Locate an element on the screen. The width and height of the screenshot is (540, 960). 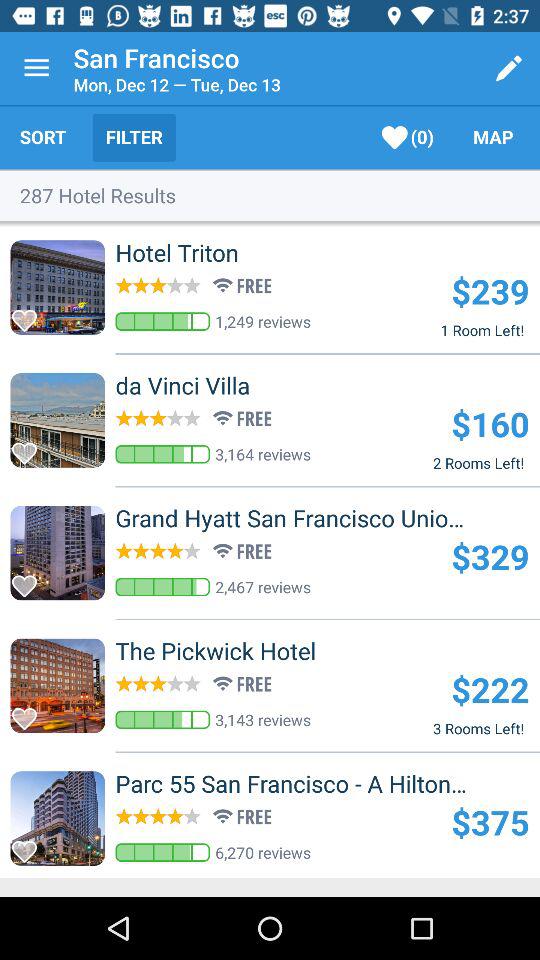
press the $239 item is located at coordinates (490, 290).